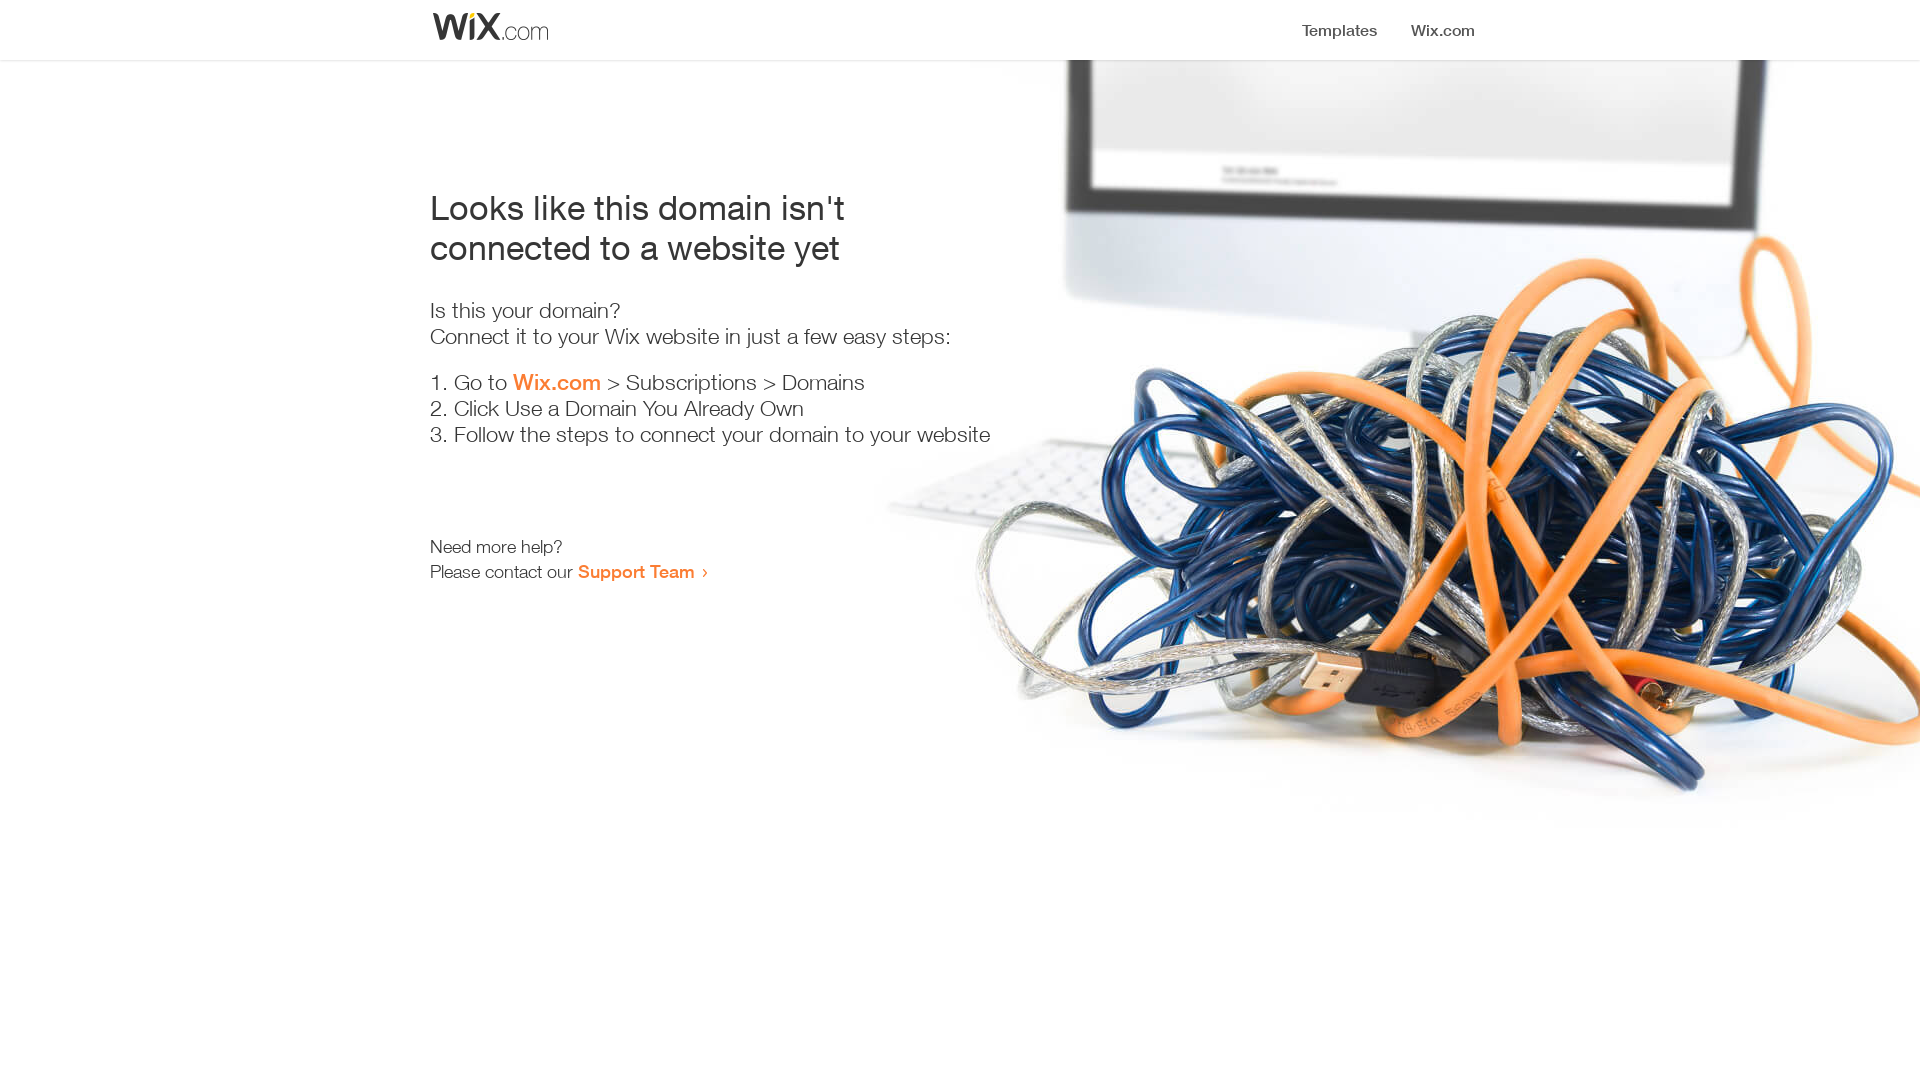 The height and width of the screenshot is (1080, 1920). Describe the element at coordinates (636, 571) in the screenshot. I see `Support Team` at that location.